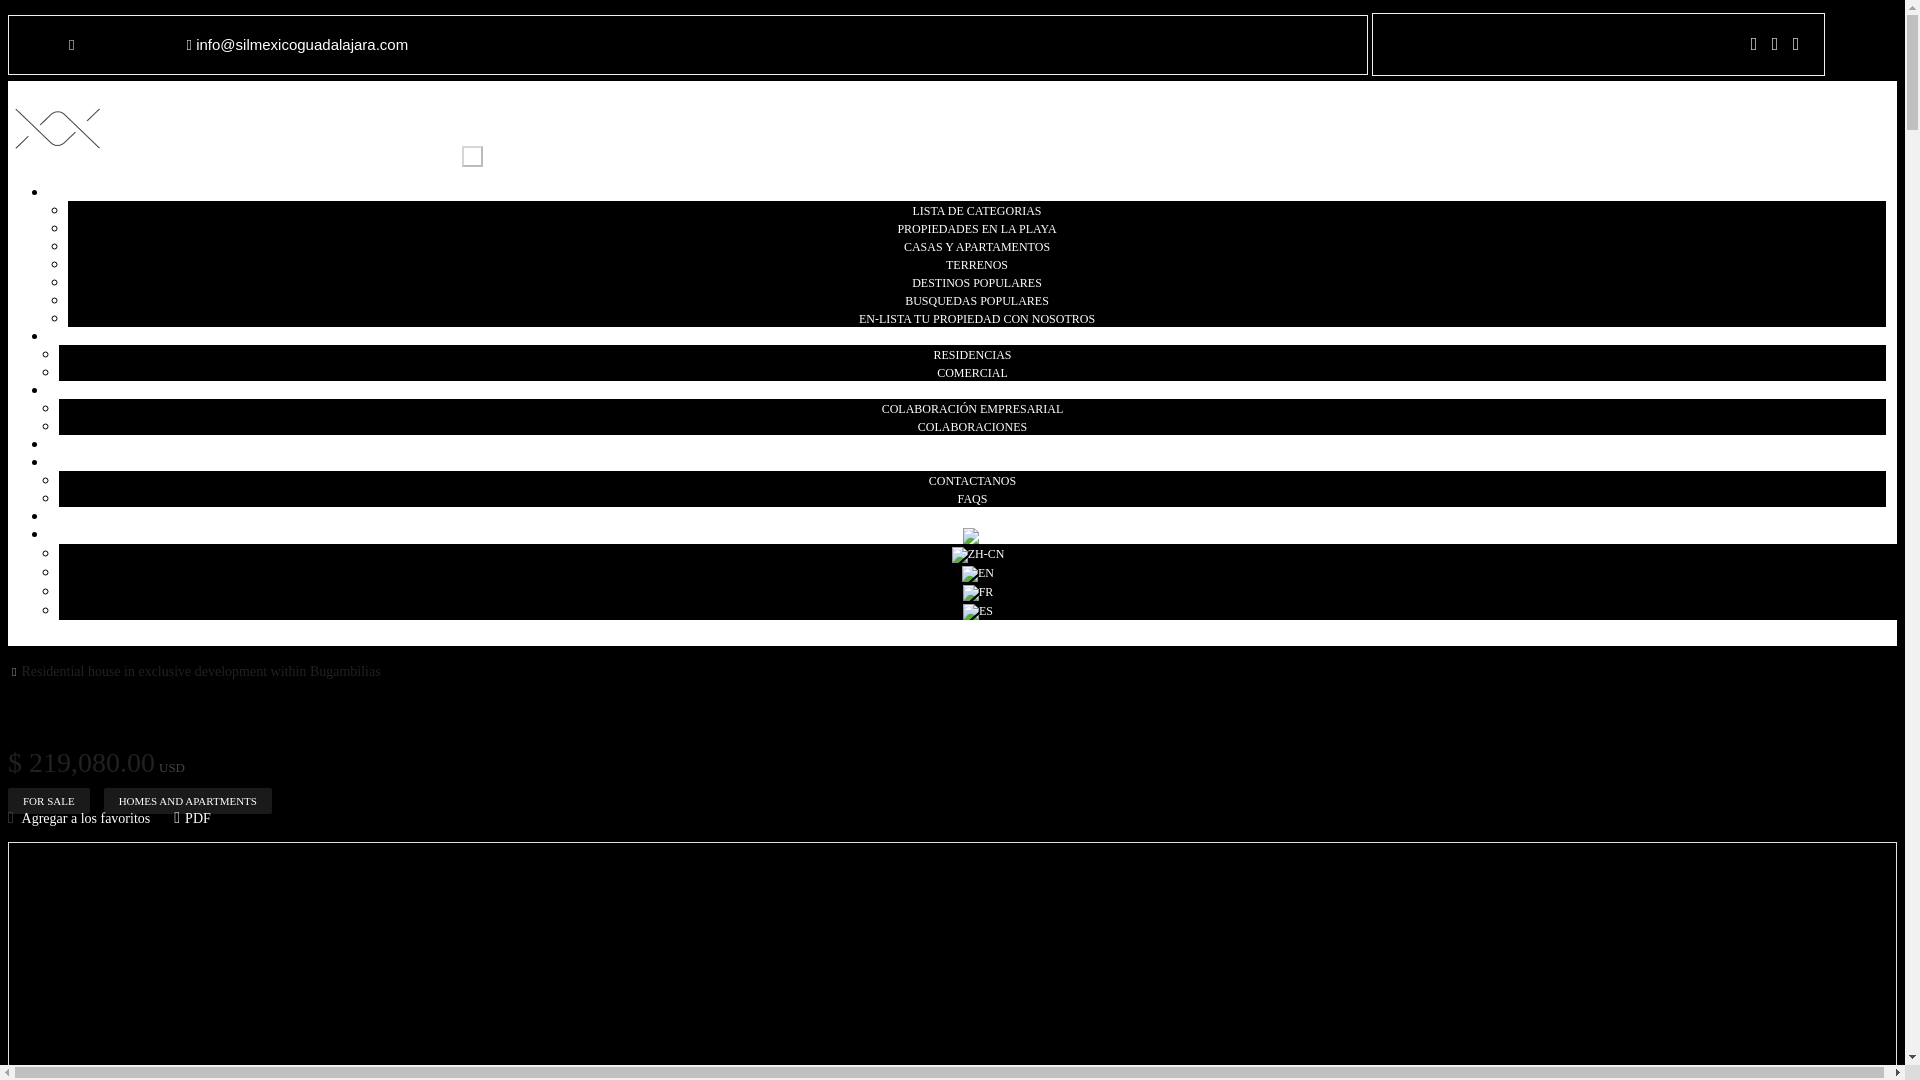 The height and width of the screenshot is (1080, 1920). Describe the element at coordinates (976, 318) in the screenshot. I see `EN-LISTA TU PROPIEDAD CON NOSOTROS` at that location.